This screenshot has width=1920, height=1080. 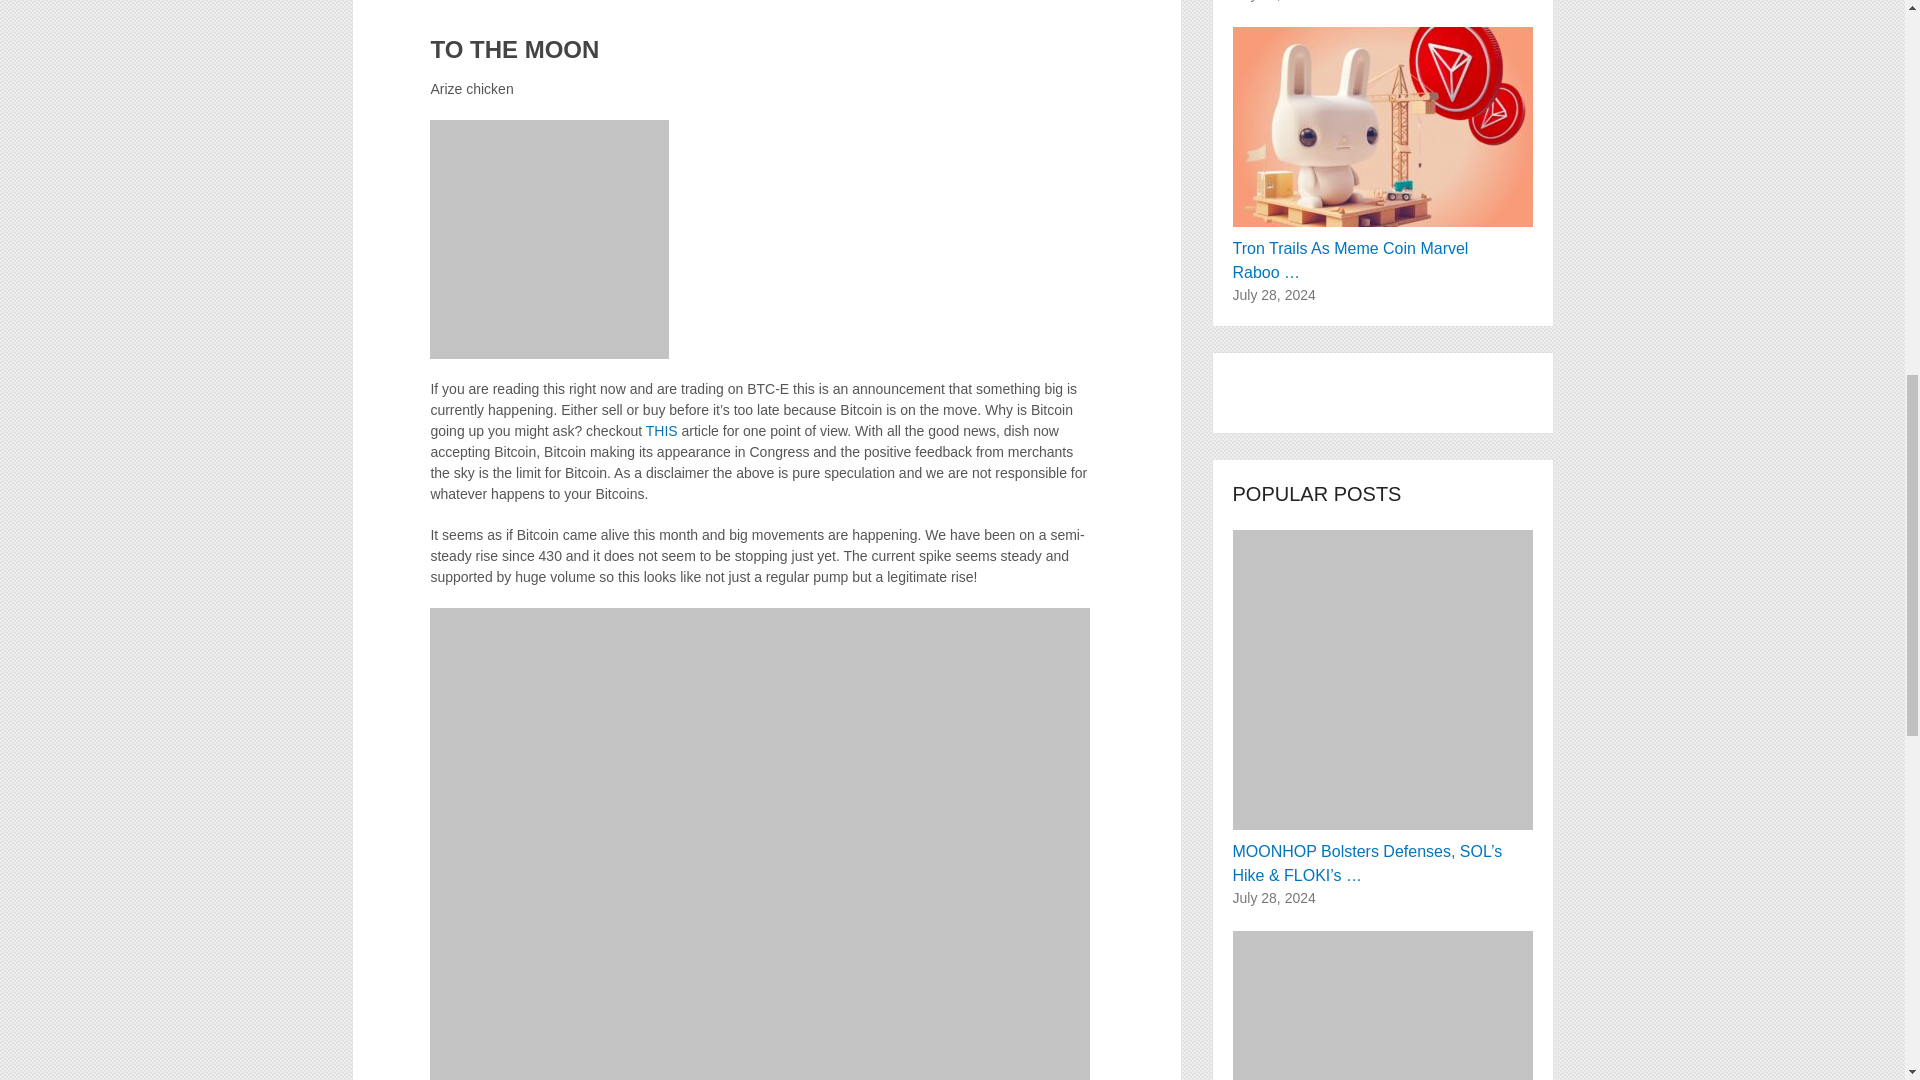 What do you see at coordinates (661, 430) in the screenshot?
I see `Why is bitcoin rising` at bounding box center [661, 430].